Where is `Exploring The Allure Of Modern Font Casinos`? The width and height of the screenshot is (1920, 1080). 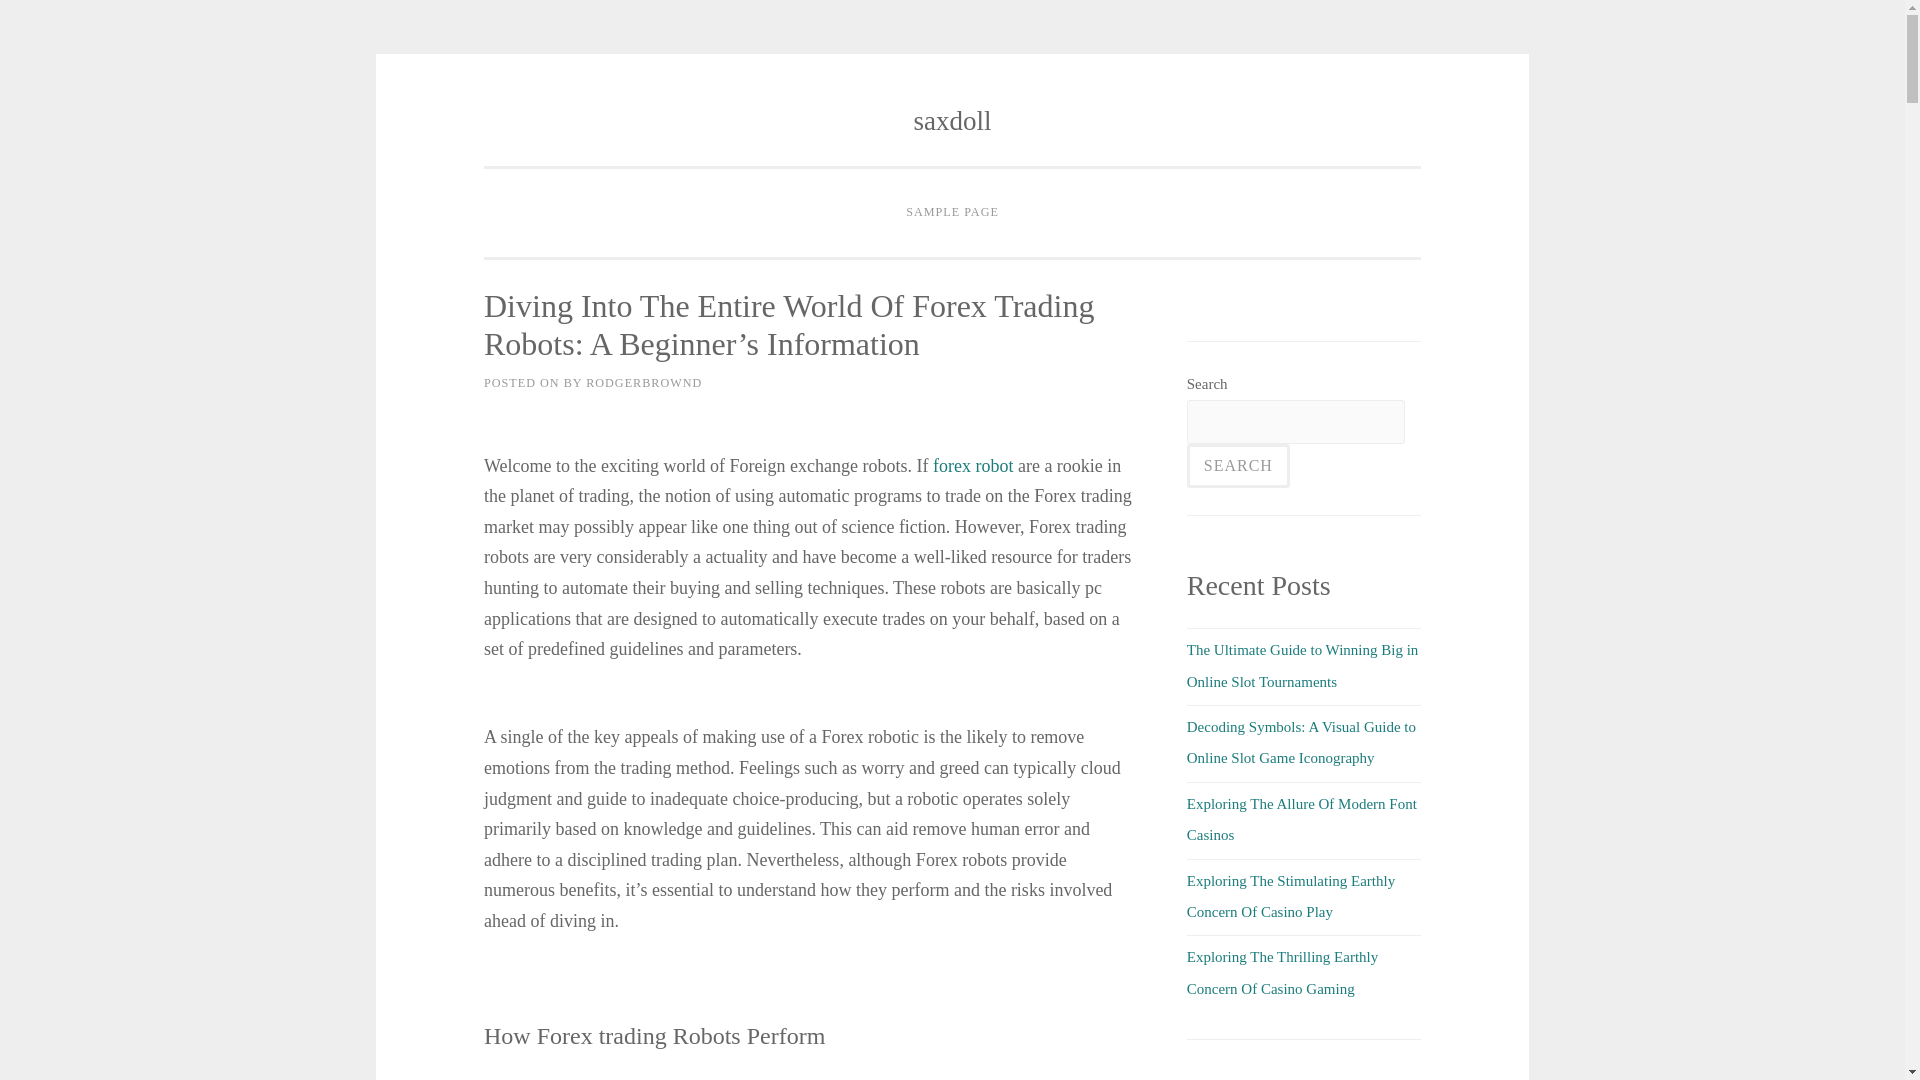
Exploring The Allure Of Modern Font Casinos is located at coordinates (1301, 819).